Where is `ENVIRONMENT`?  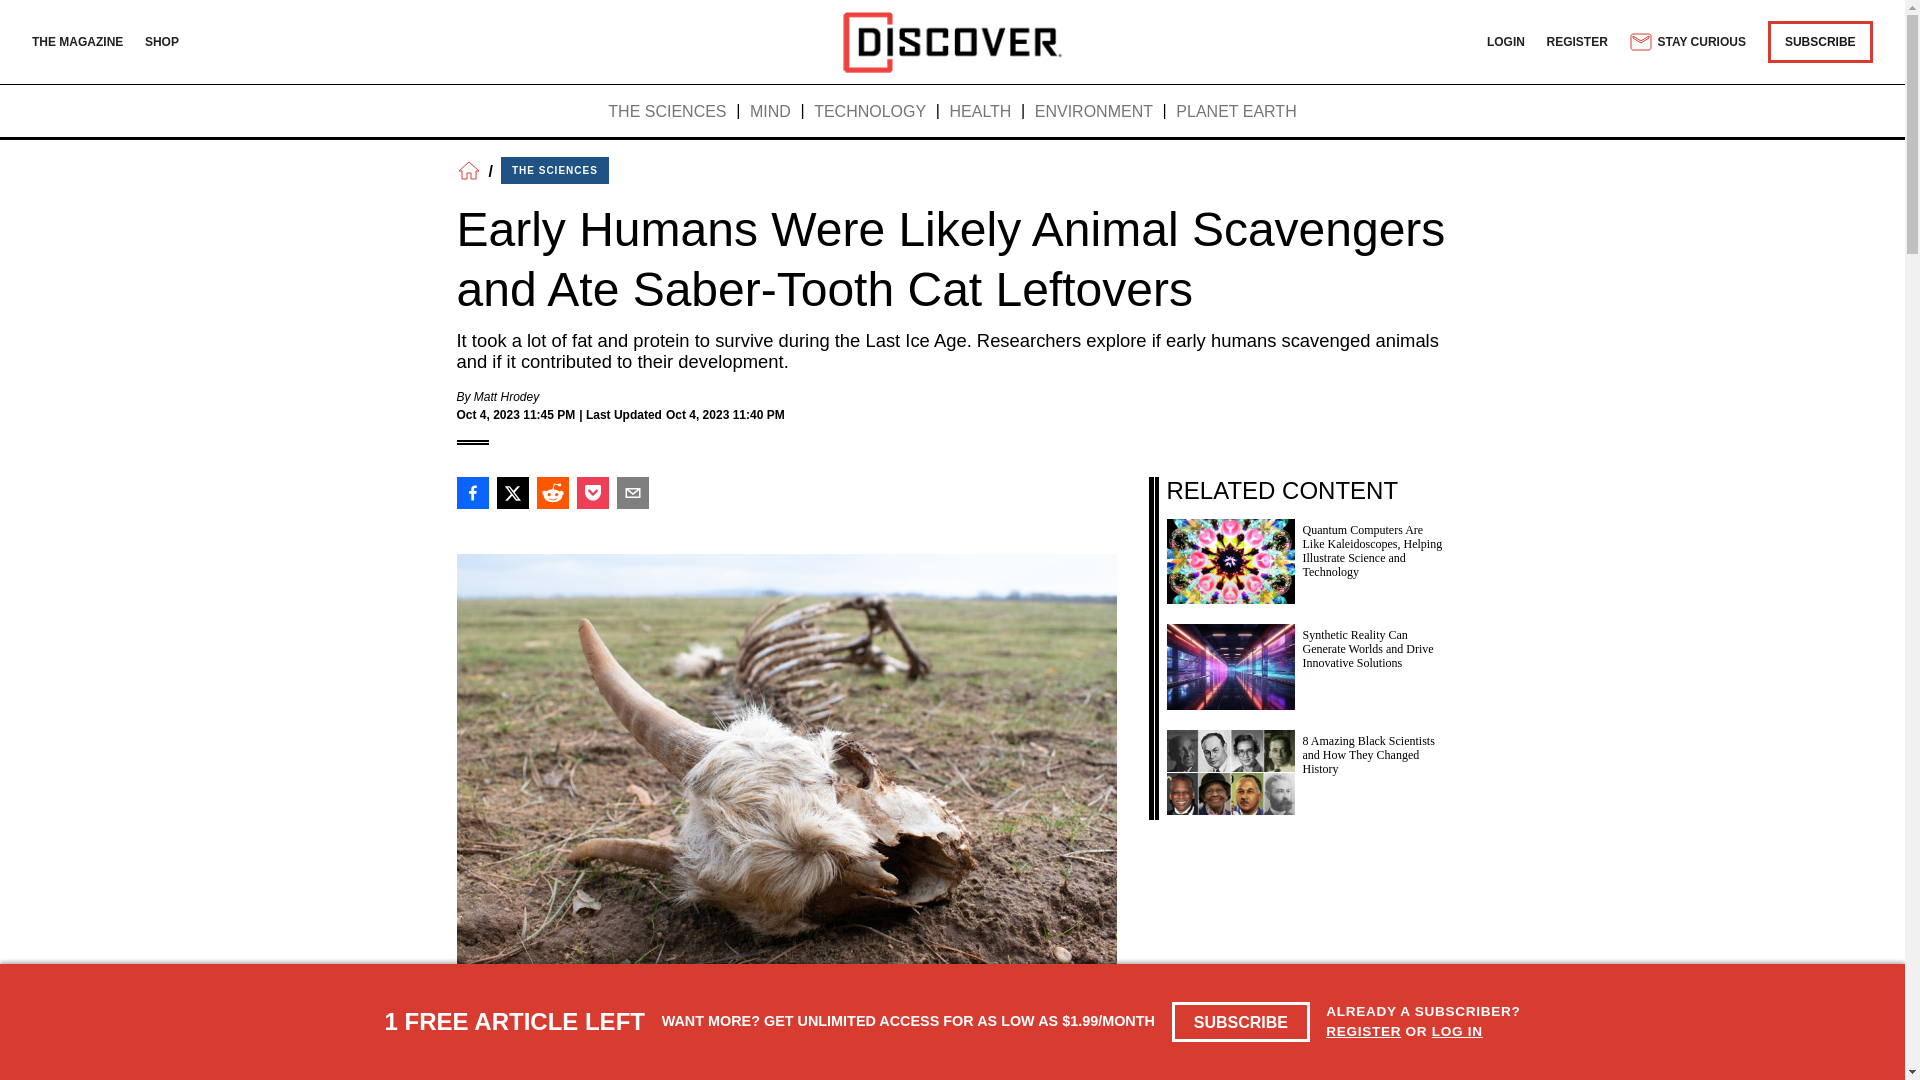
ENVIRONMENT is located at coordinates (1094, 112).